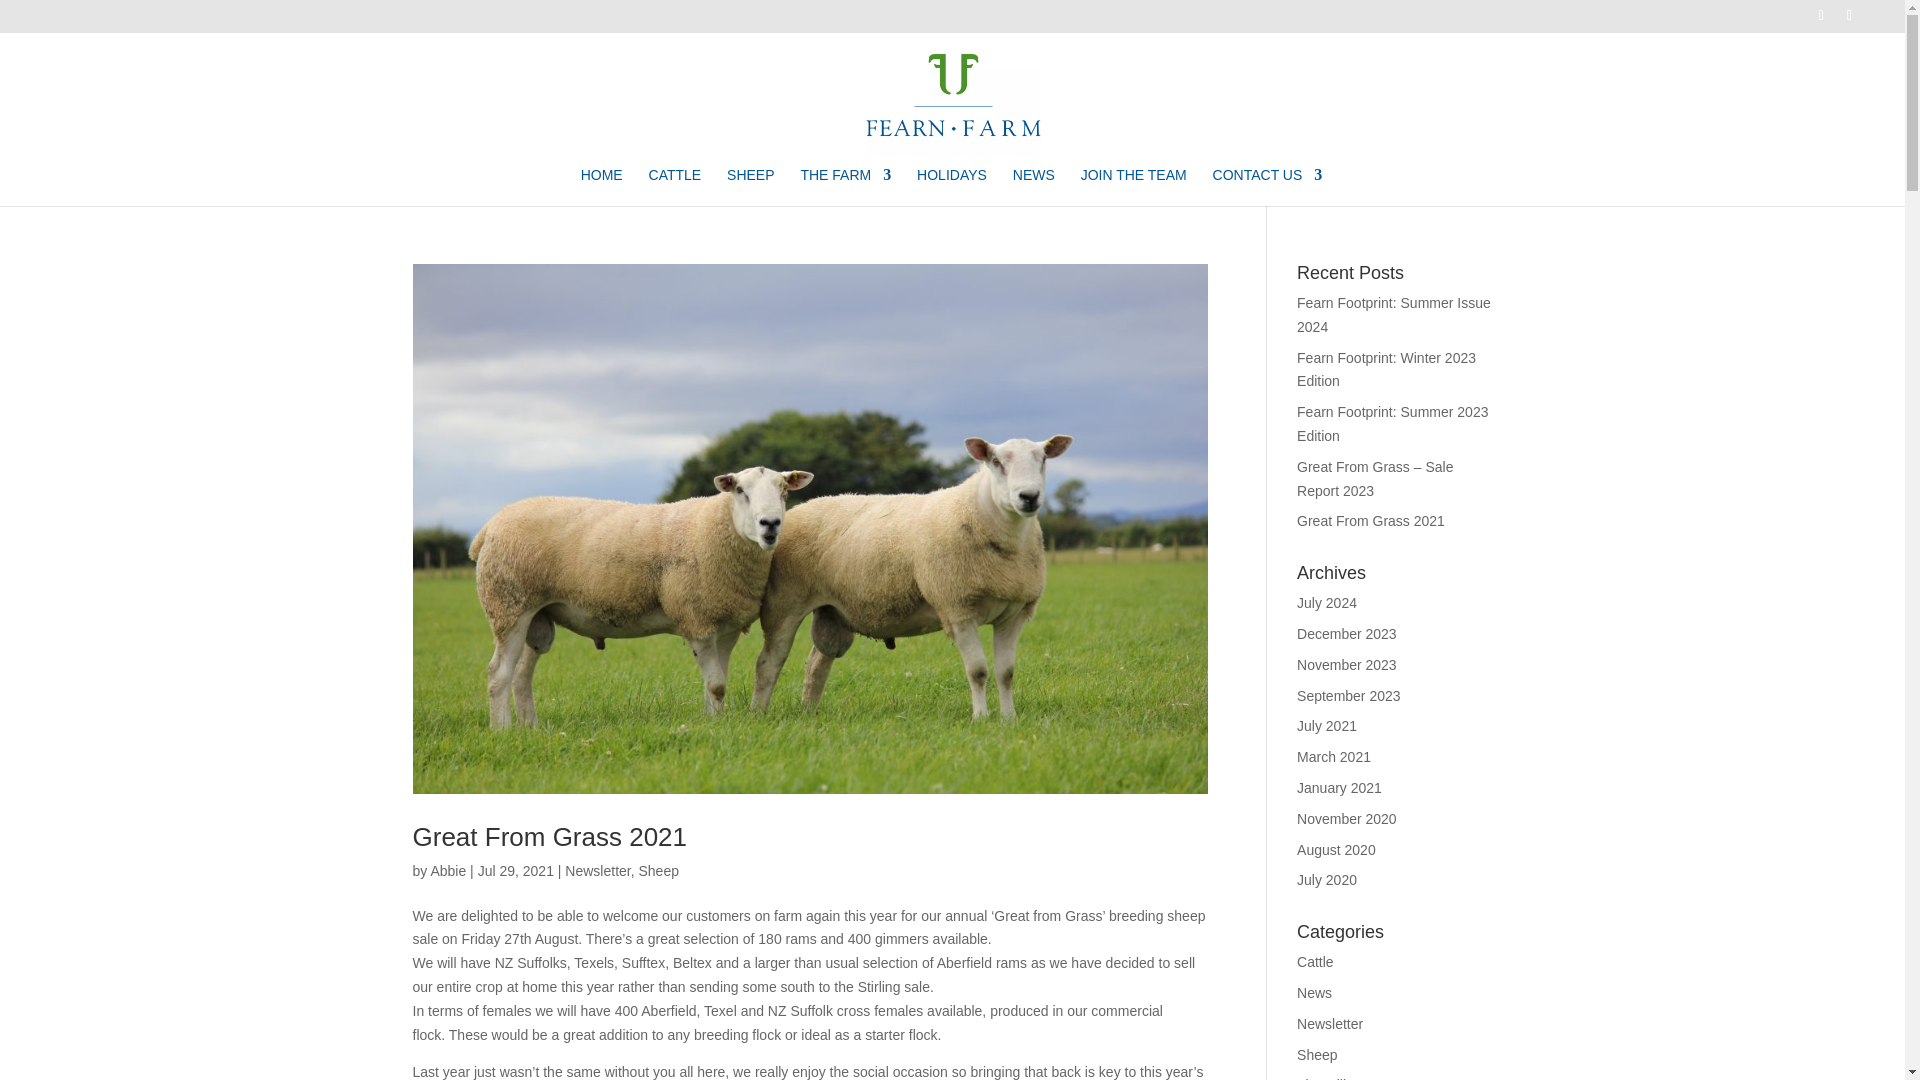 The height and width of the screenshot is (1080, 1920). Describe the element at coordinates (845, 187) in the screenshot. I see `THE FARM` at that location.